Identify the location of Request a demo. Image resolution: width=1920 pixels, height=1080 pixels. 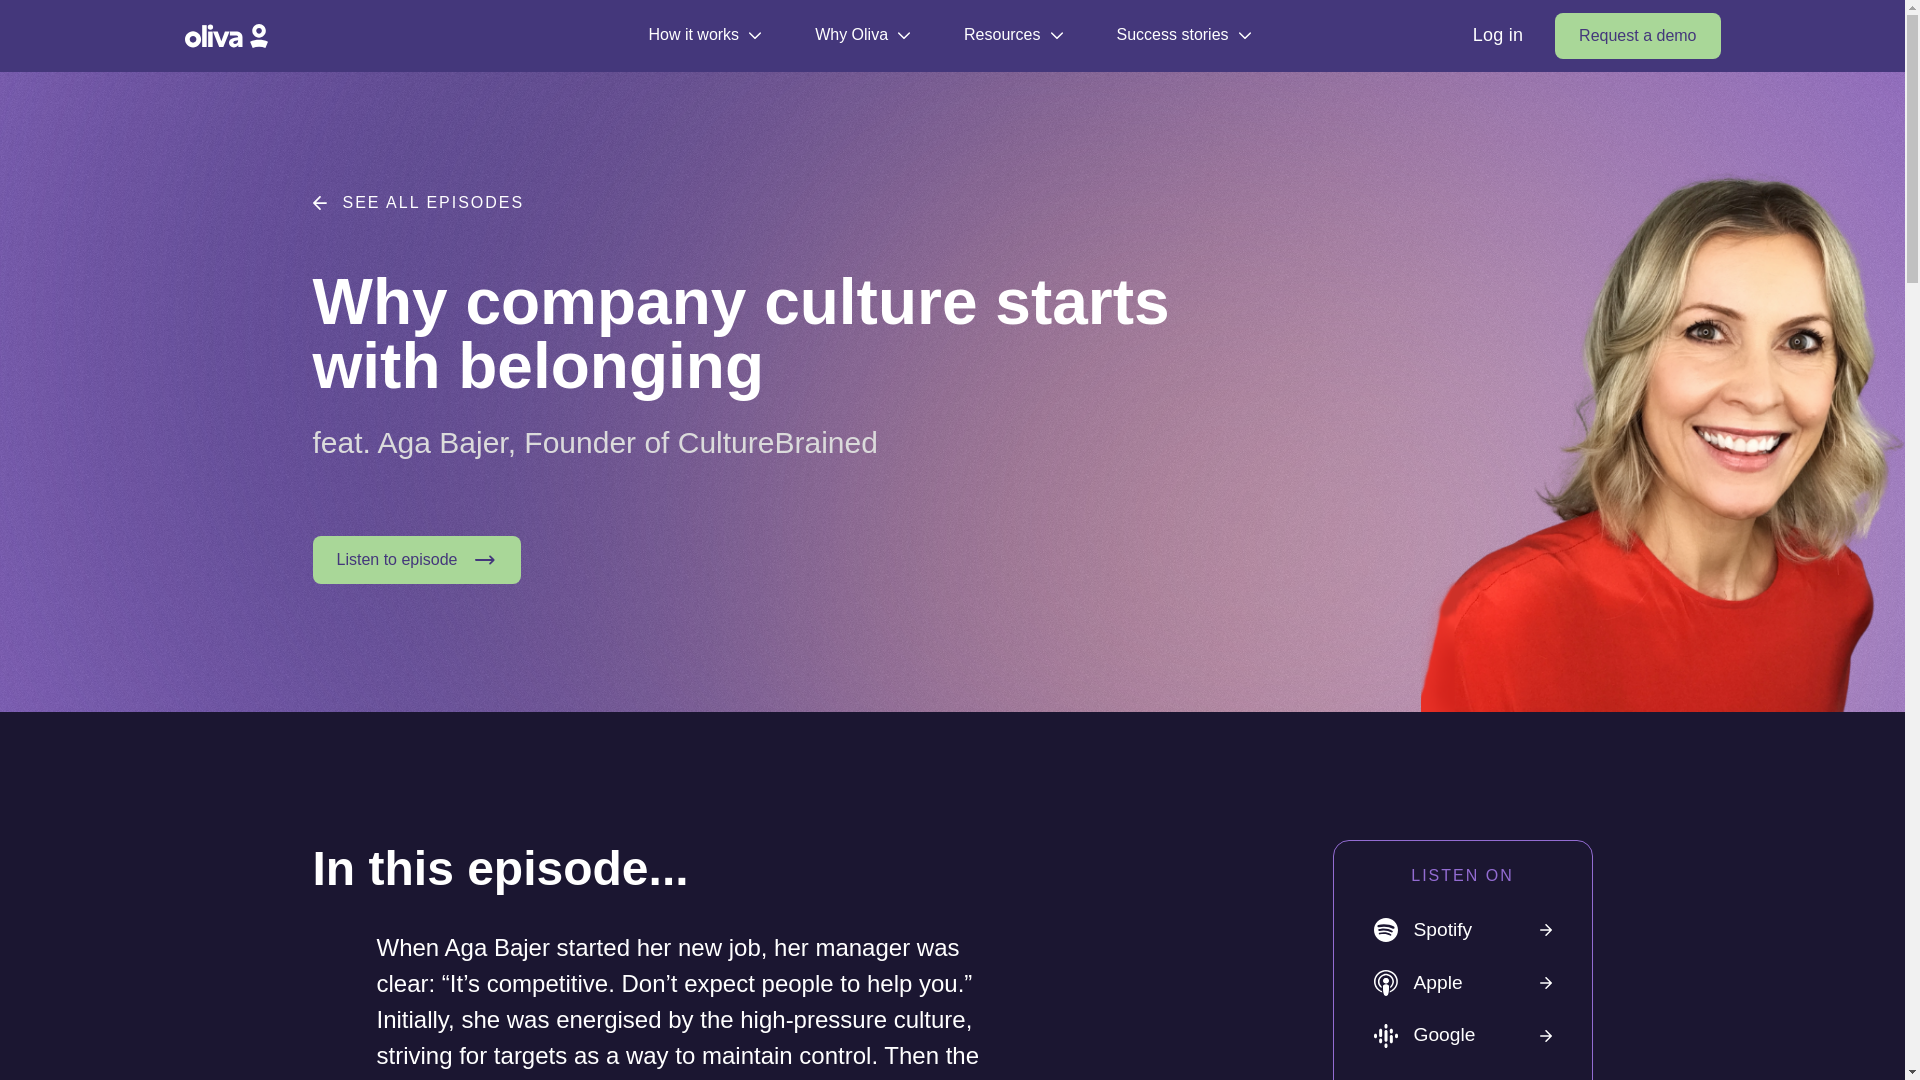
(1638, 36).